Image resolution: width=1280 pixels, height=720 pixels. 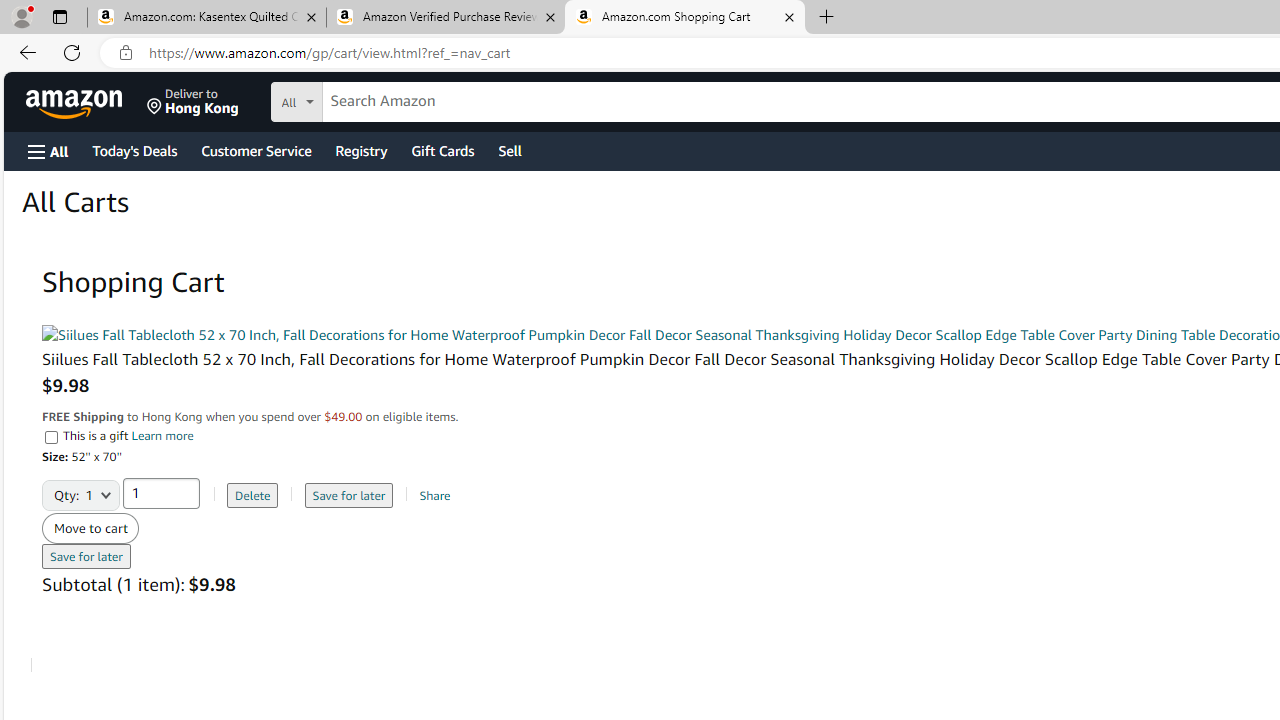 What do you see at coordinates (510, 150) in the screenshot?
I see `Sell` at bounding box center [510, 150].